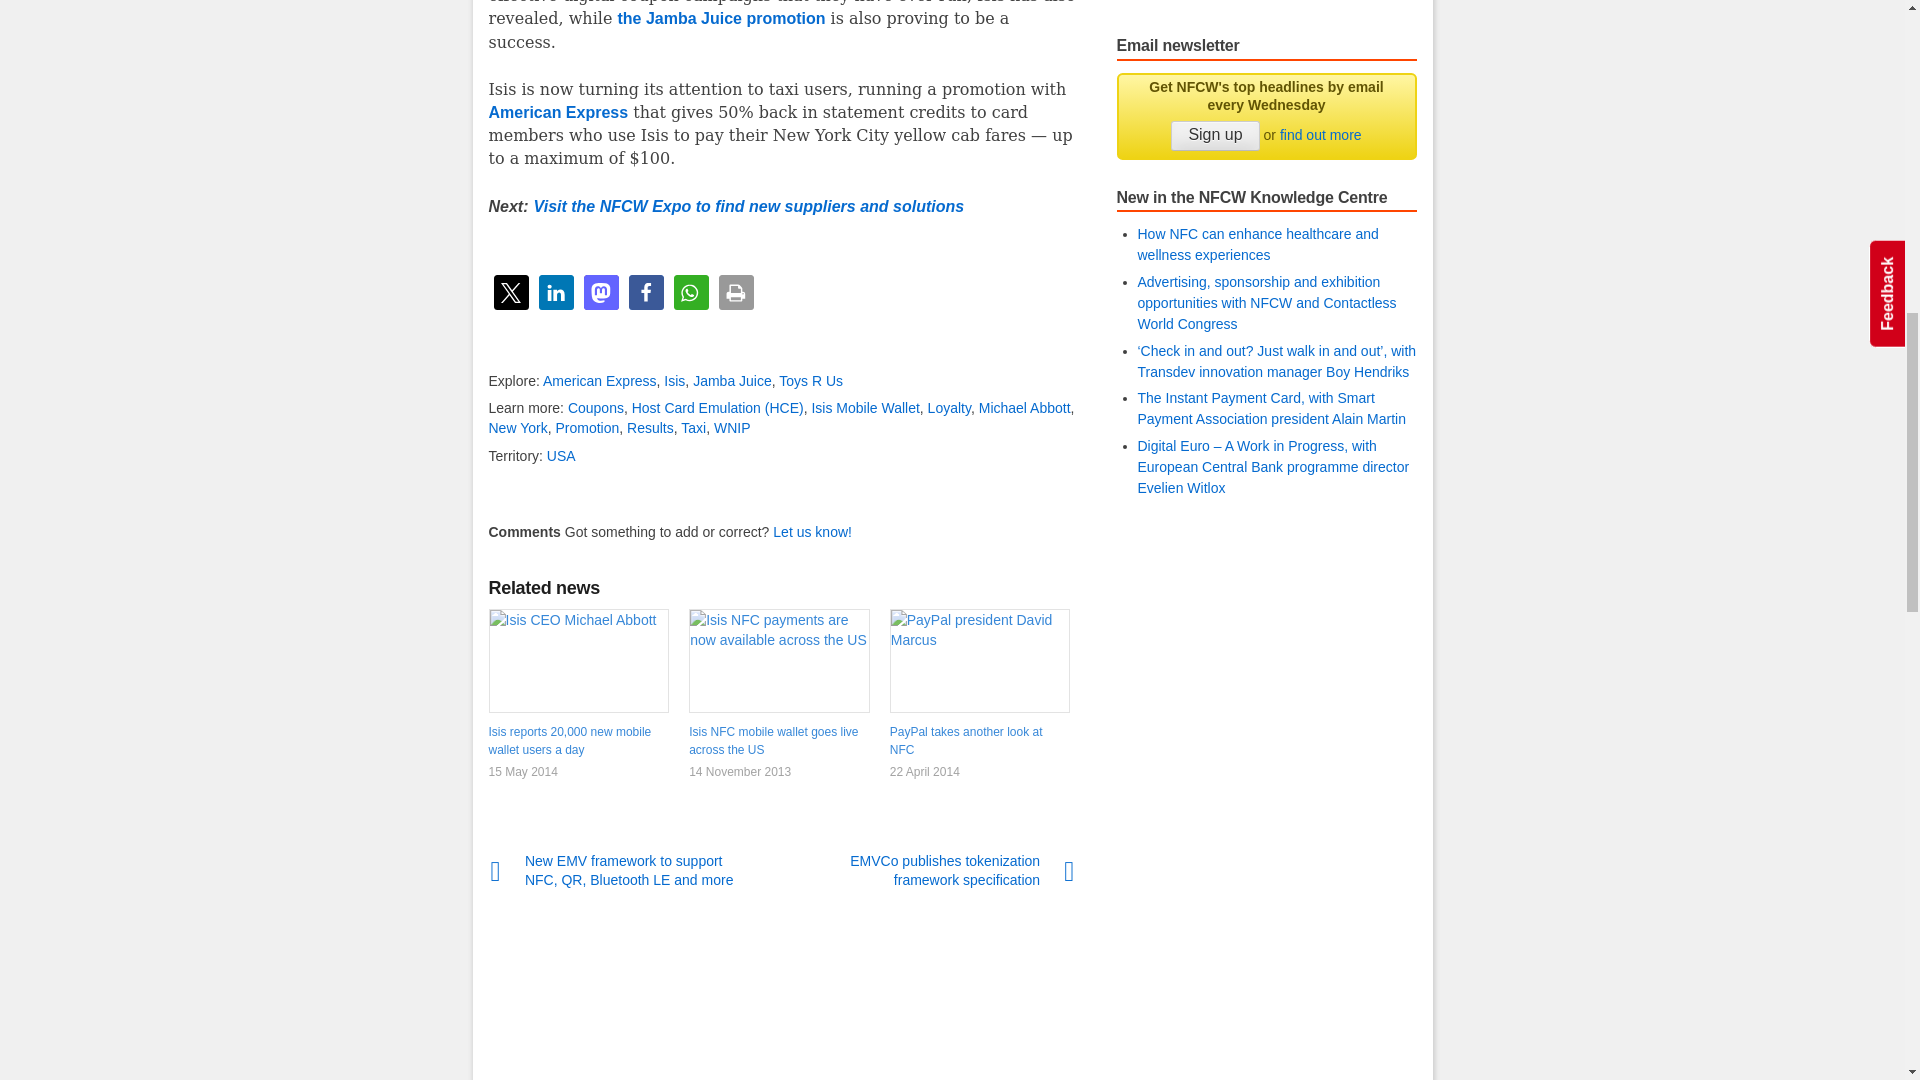 The image size is (1920, 1080). Describe the element at coordinates (644, 292) in the screenshot. I see `Share on Facebook` at that location.